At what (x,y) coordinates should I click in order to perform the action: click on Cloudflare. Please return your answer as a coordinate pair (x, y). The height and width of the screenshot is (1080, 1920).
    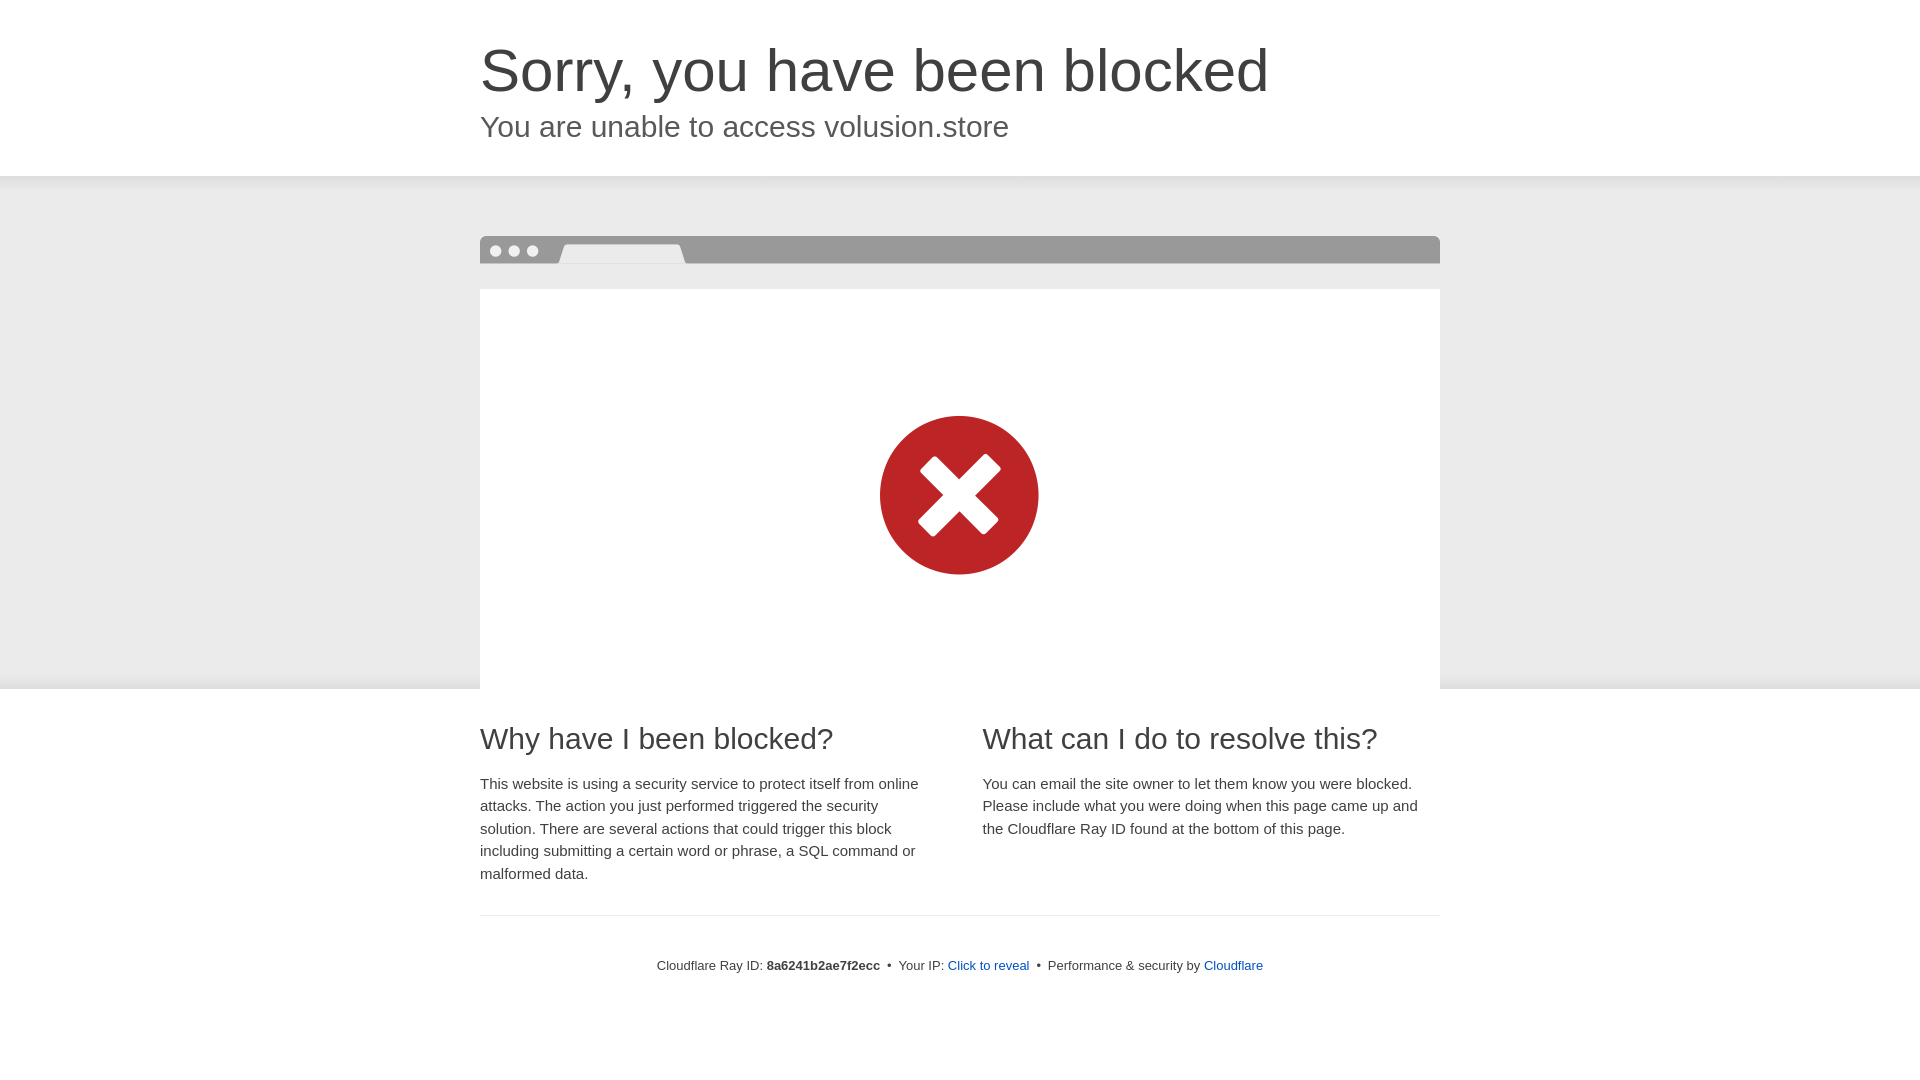
    Looking at the image, I should click on (1233, 965).